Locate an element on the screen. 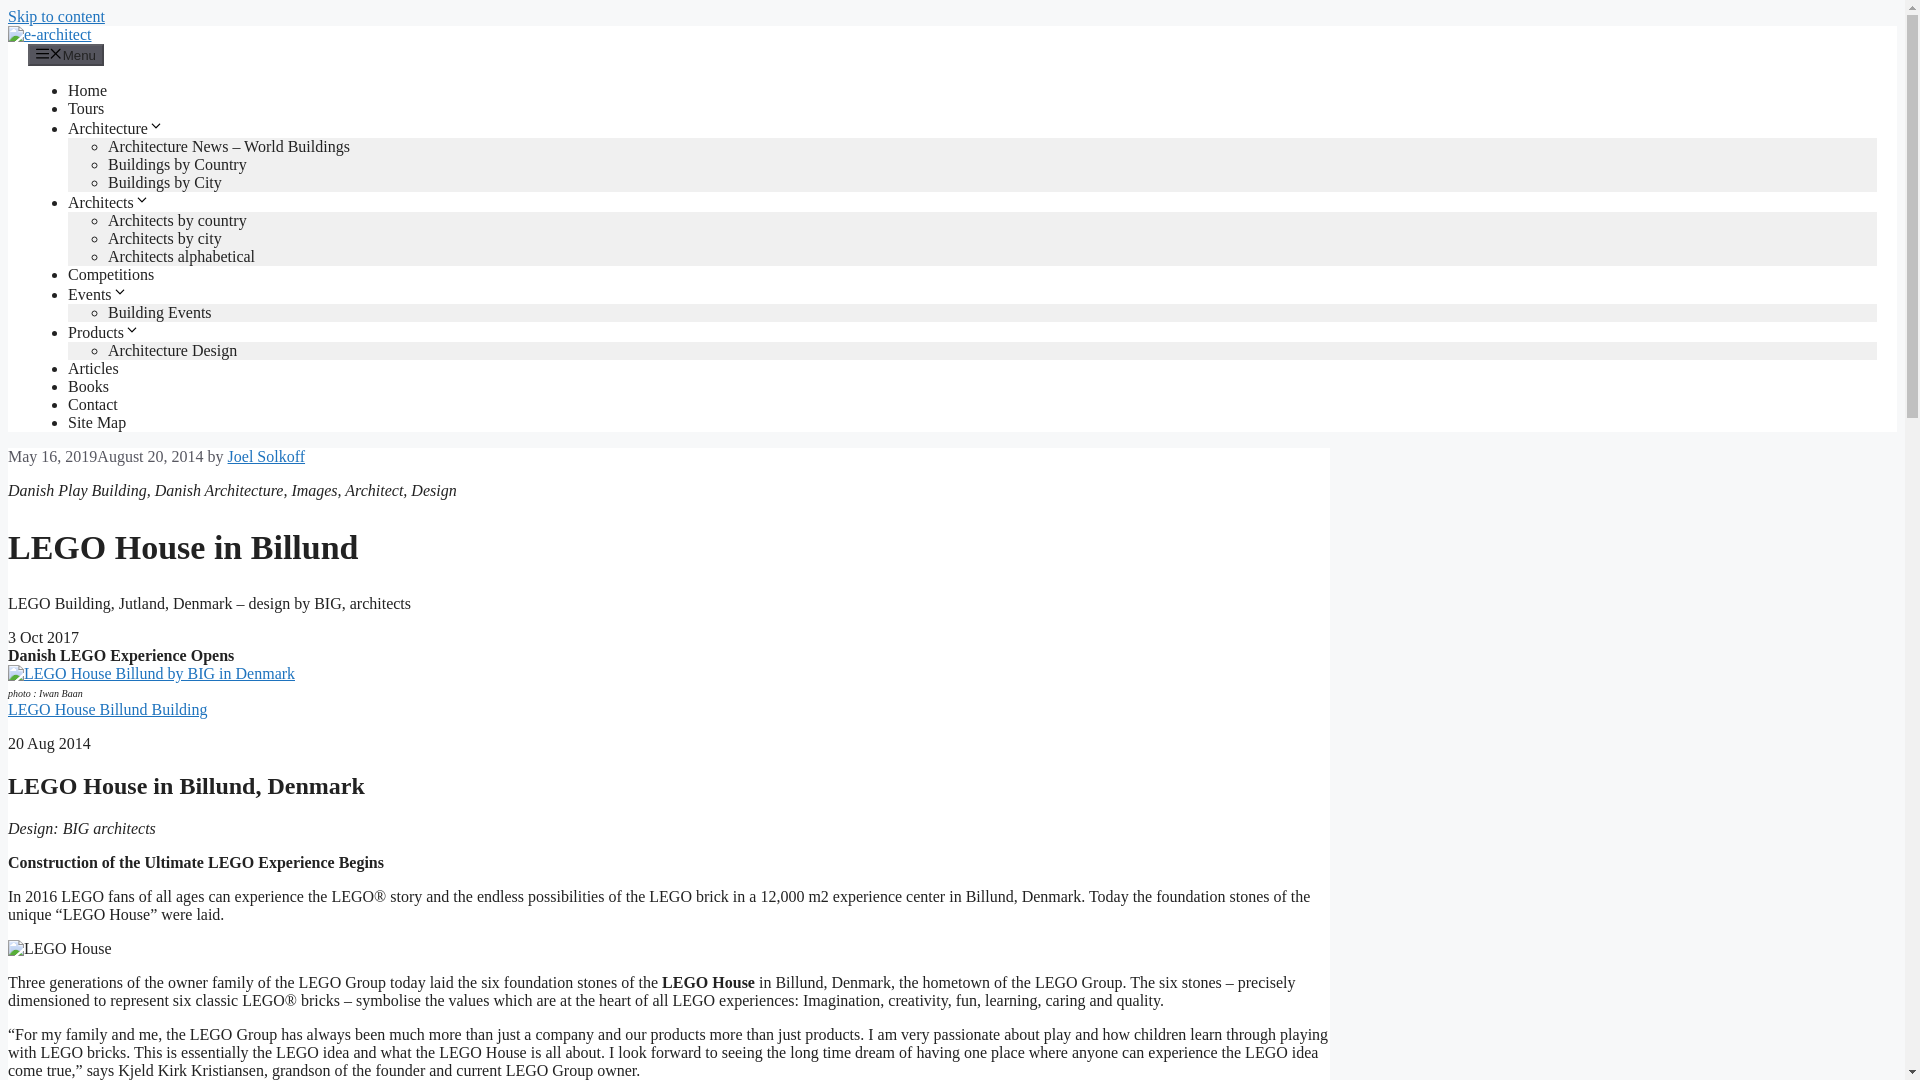 Image resolution: width=1920 pixels, height=1080 pixels. Architects is located at coordinates (108, 202).